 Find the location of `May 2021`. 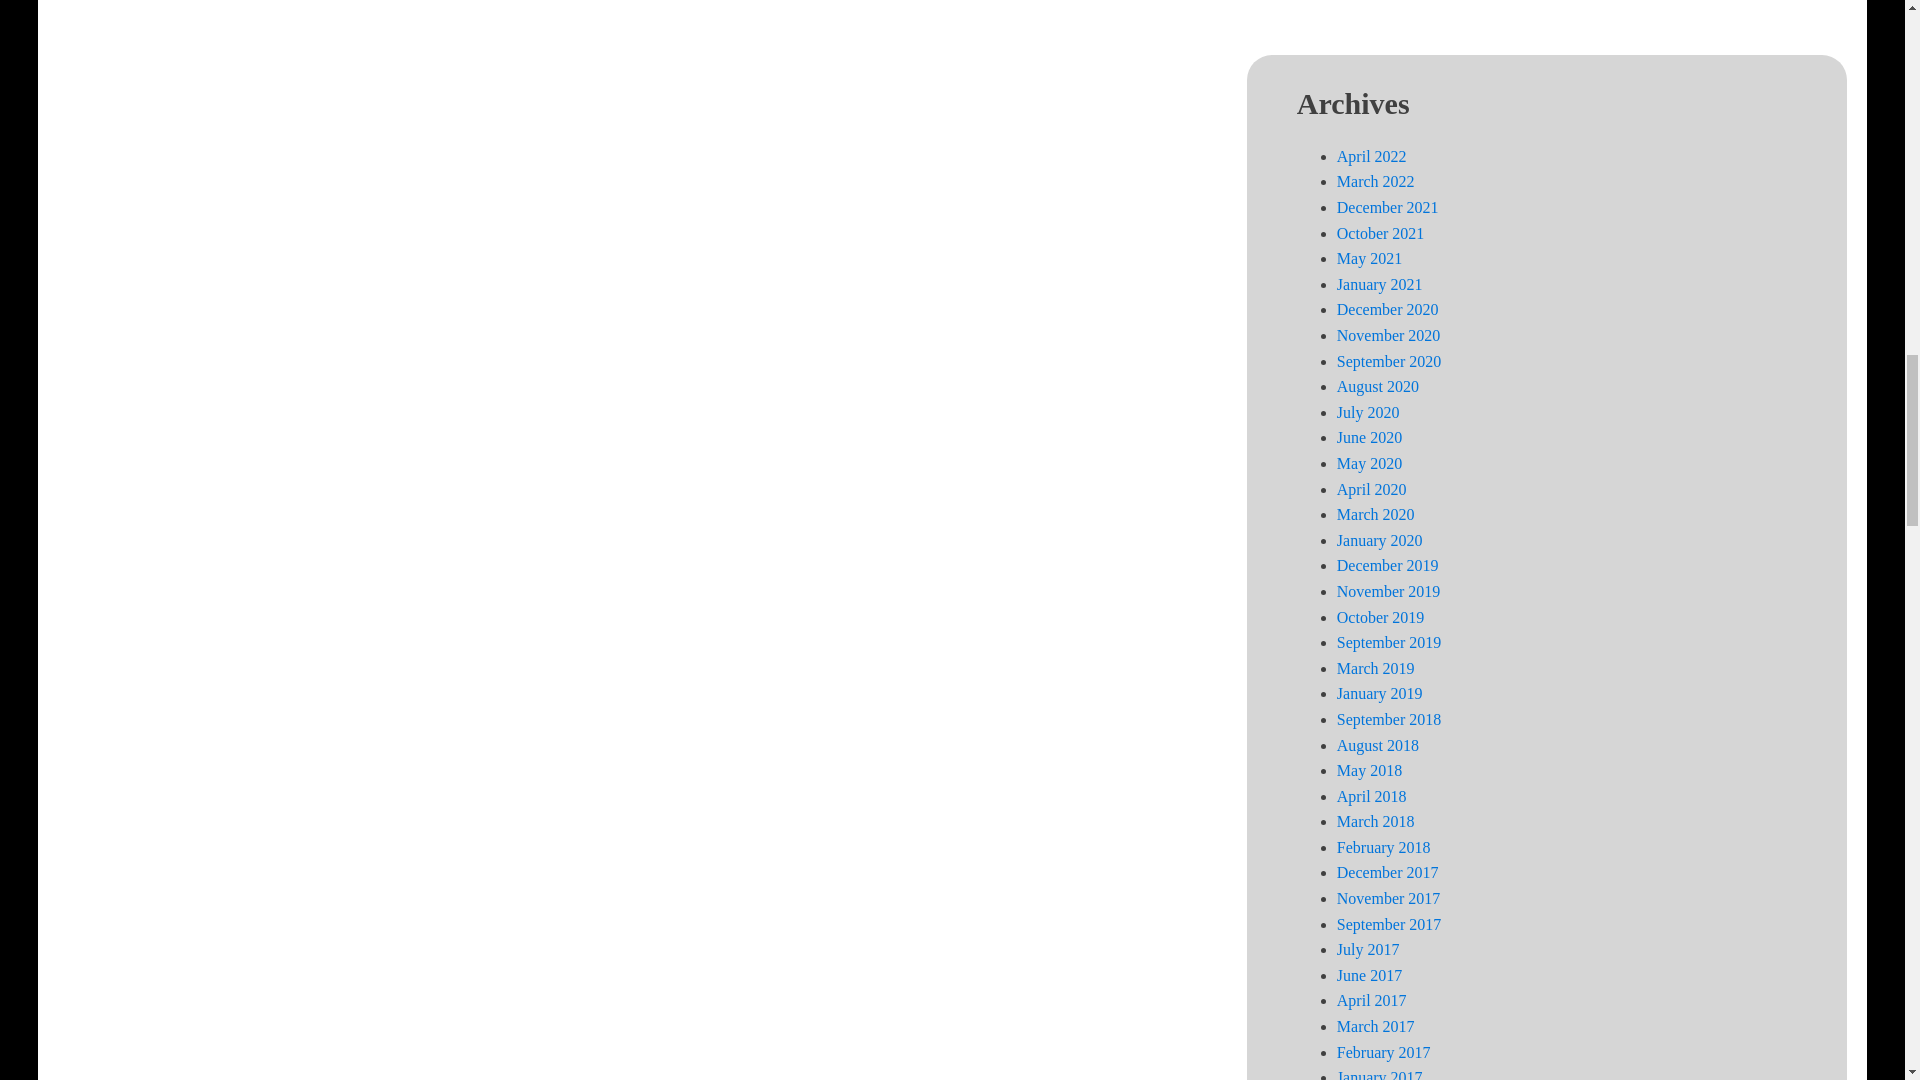

May 2021 is located at coordinates (1368, 258).